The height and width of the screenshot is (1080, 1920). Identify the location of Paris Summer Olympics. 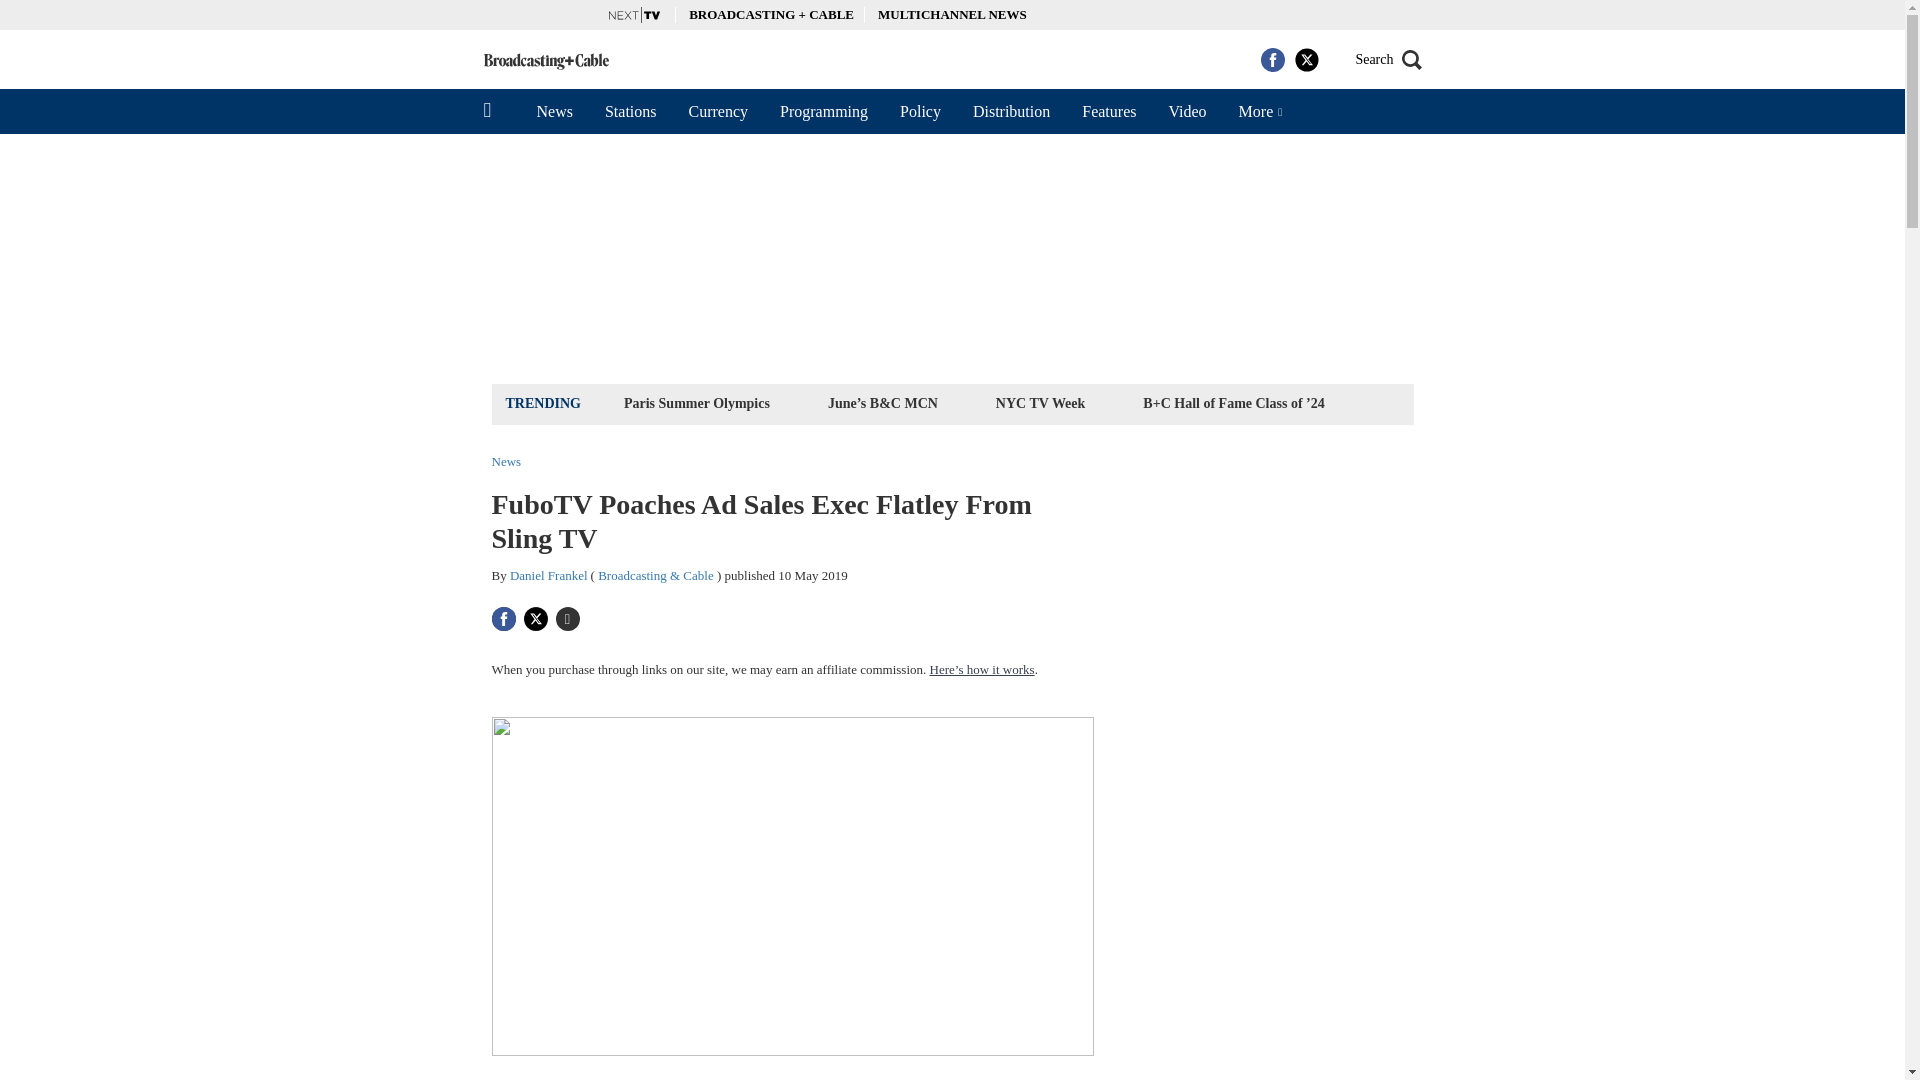
(696, 402).